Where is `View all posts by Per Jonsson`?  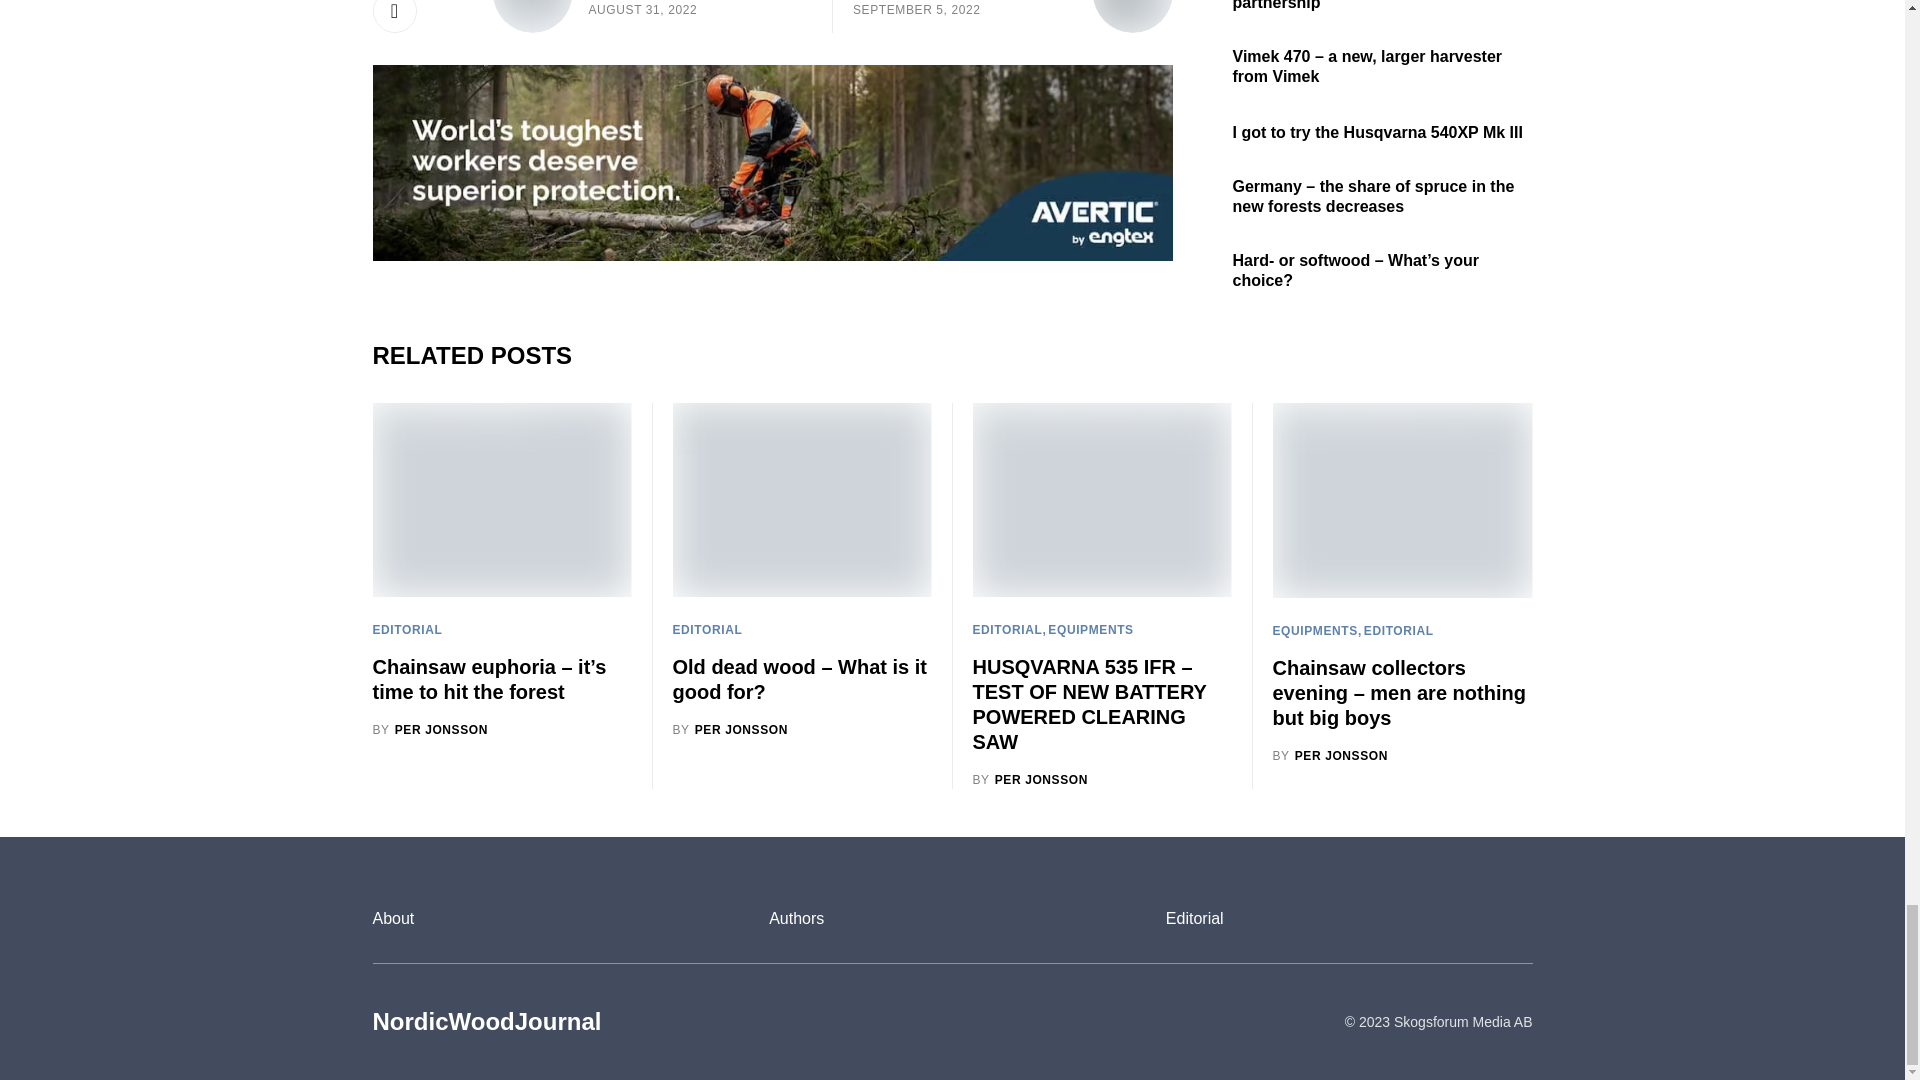 View all posts by Per Jonsson is located at coordinates (1030, 780).